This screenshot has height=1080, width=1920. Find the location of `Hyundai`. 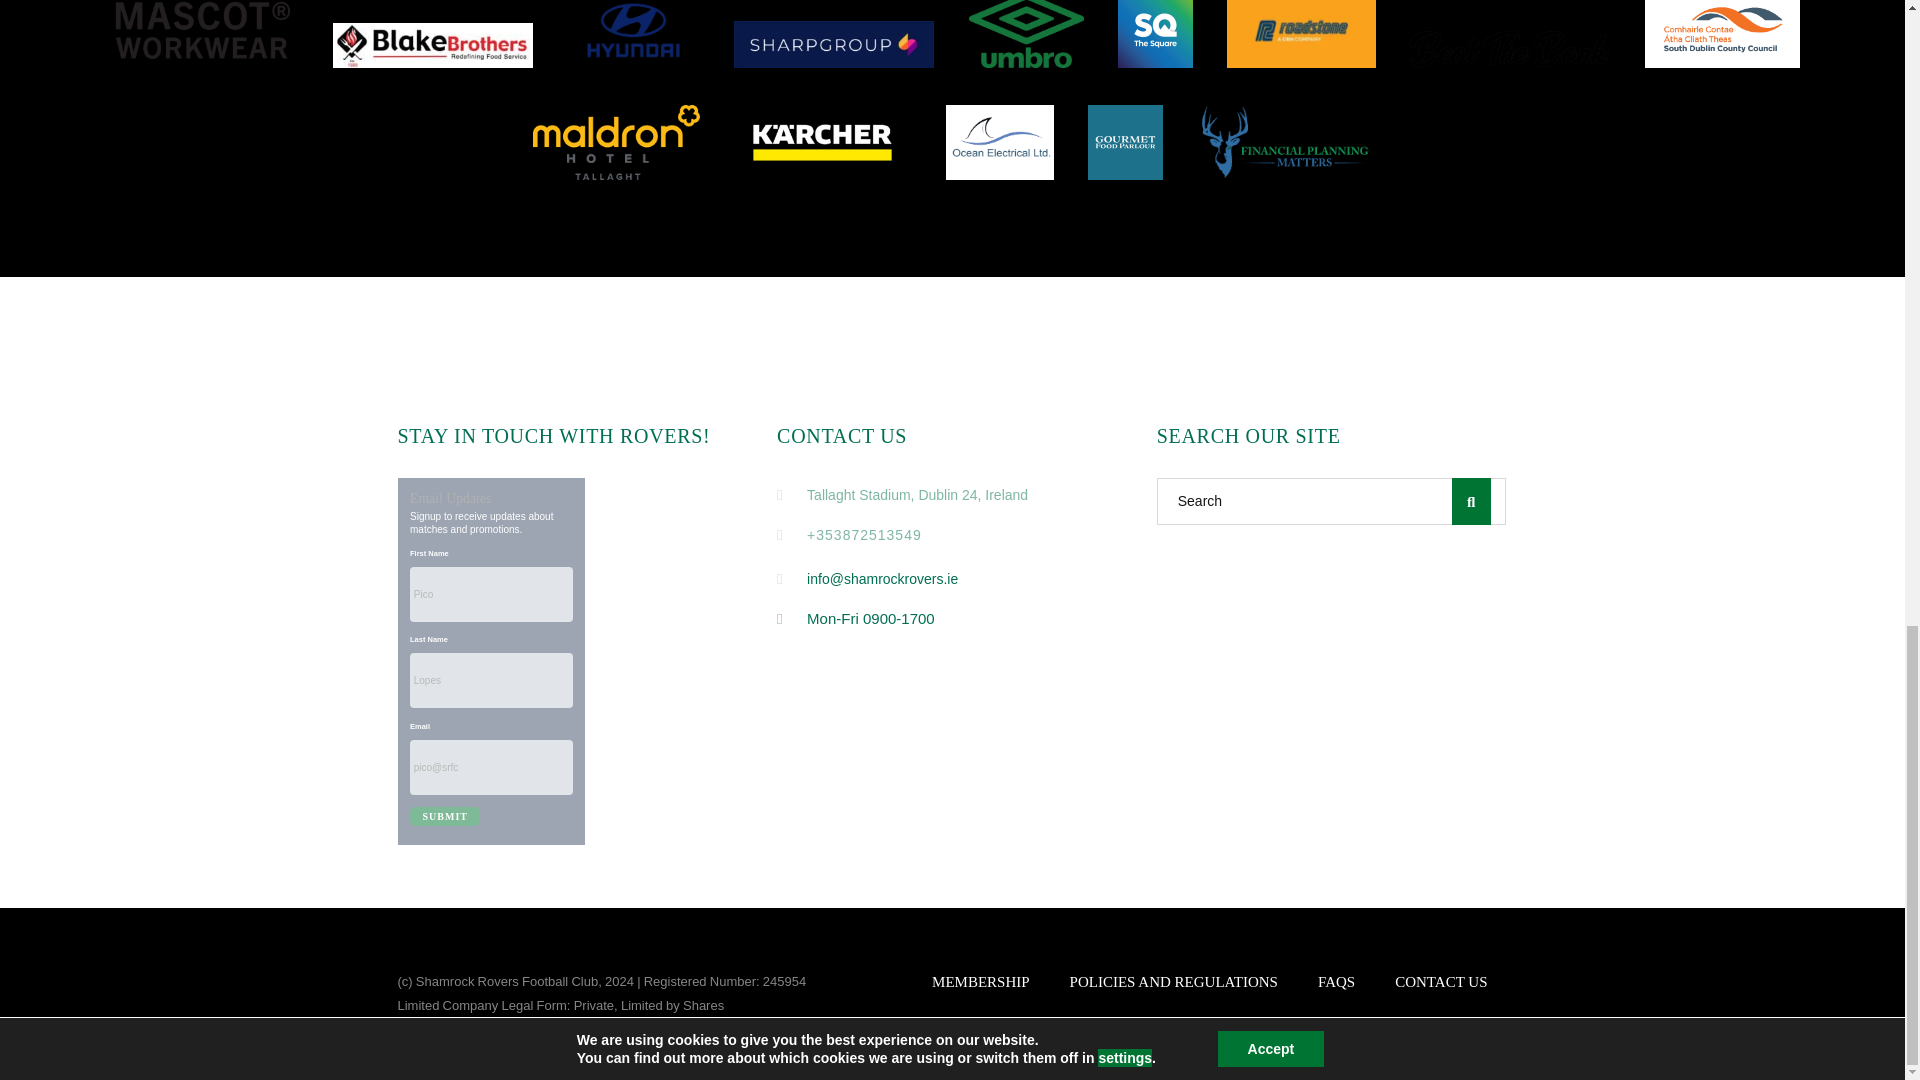

Hyundai is located at coordinates (633, 34).